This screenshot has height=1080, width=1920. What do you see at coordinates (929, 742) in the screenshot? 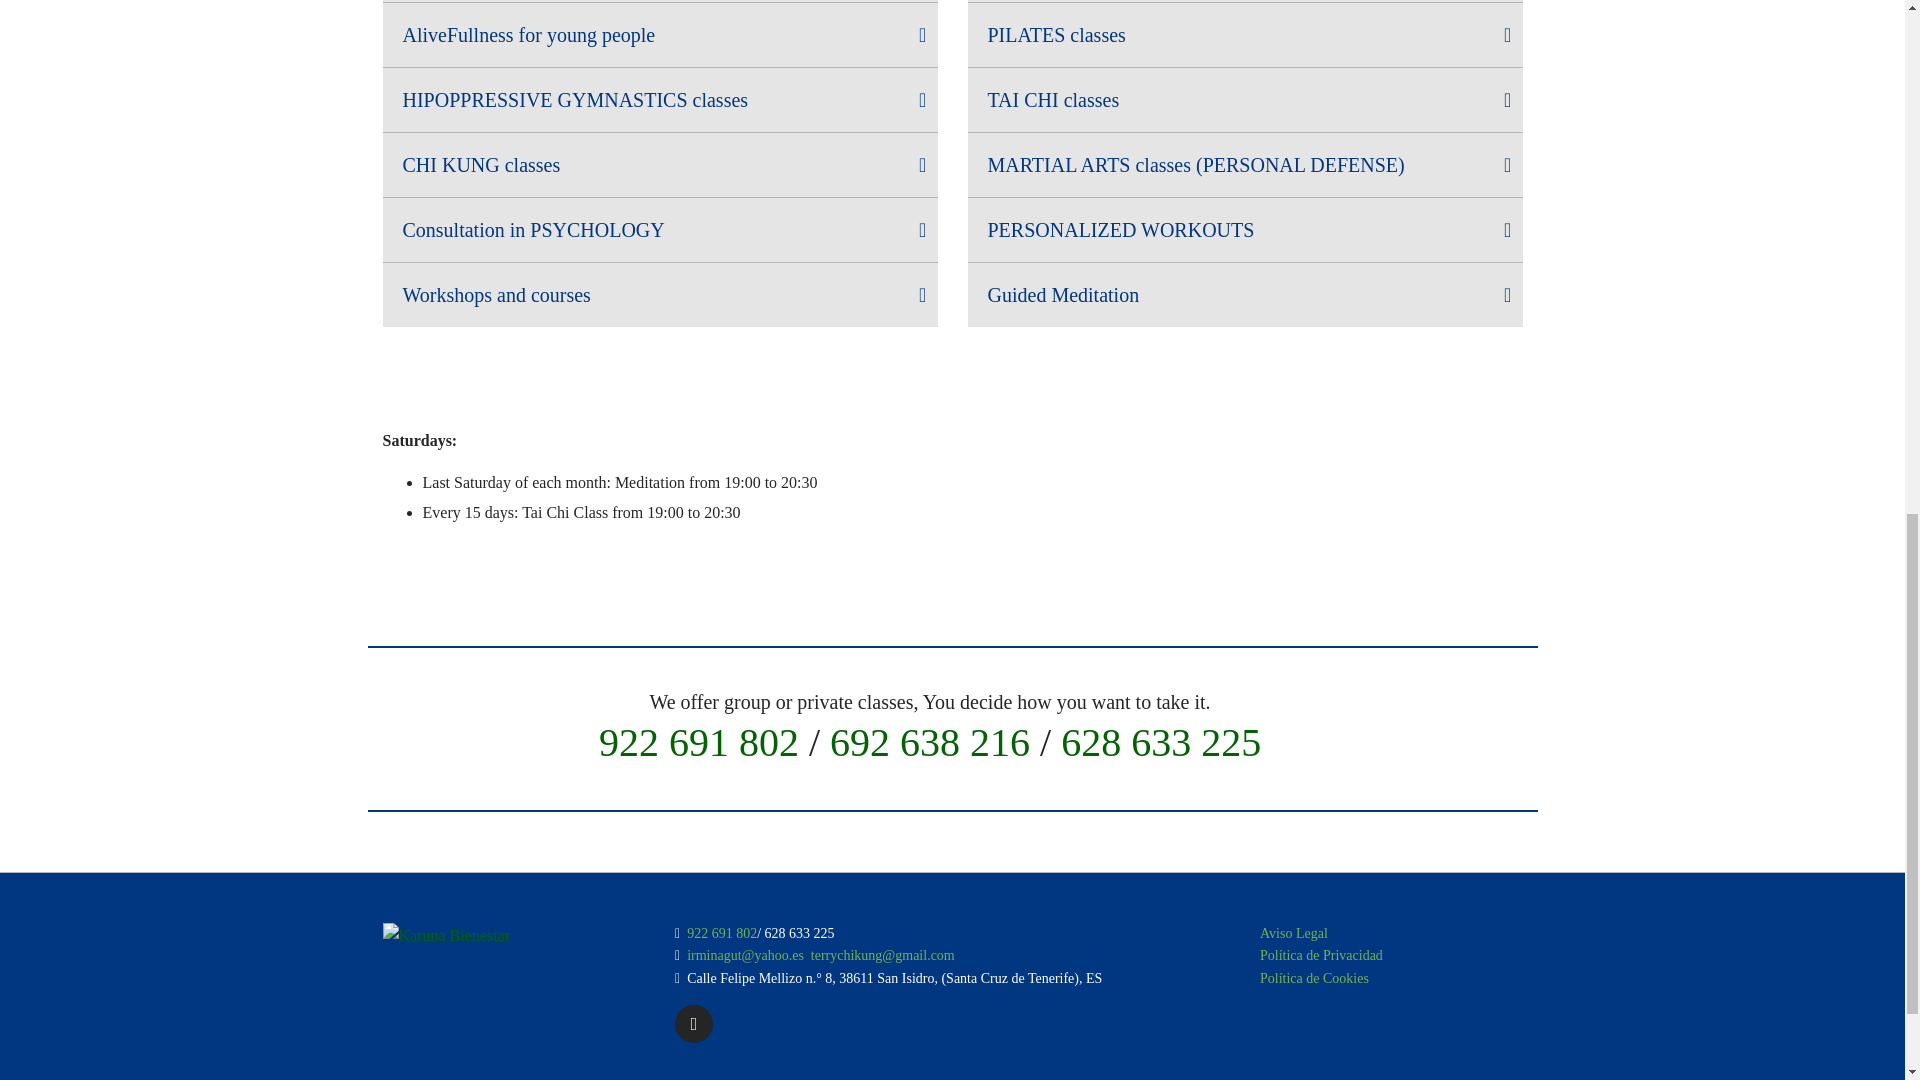
I see `692 638 216` at bounding box center [929, 742].